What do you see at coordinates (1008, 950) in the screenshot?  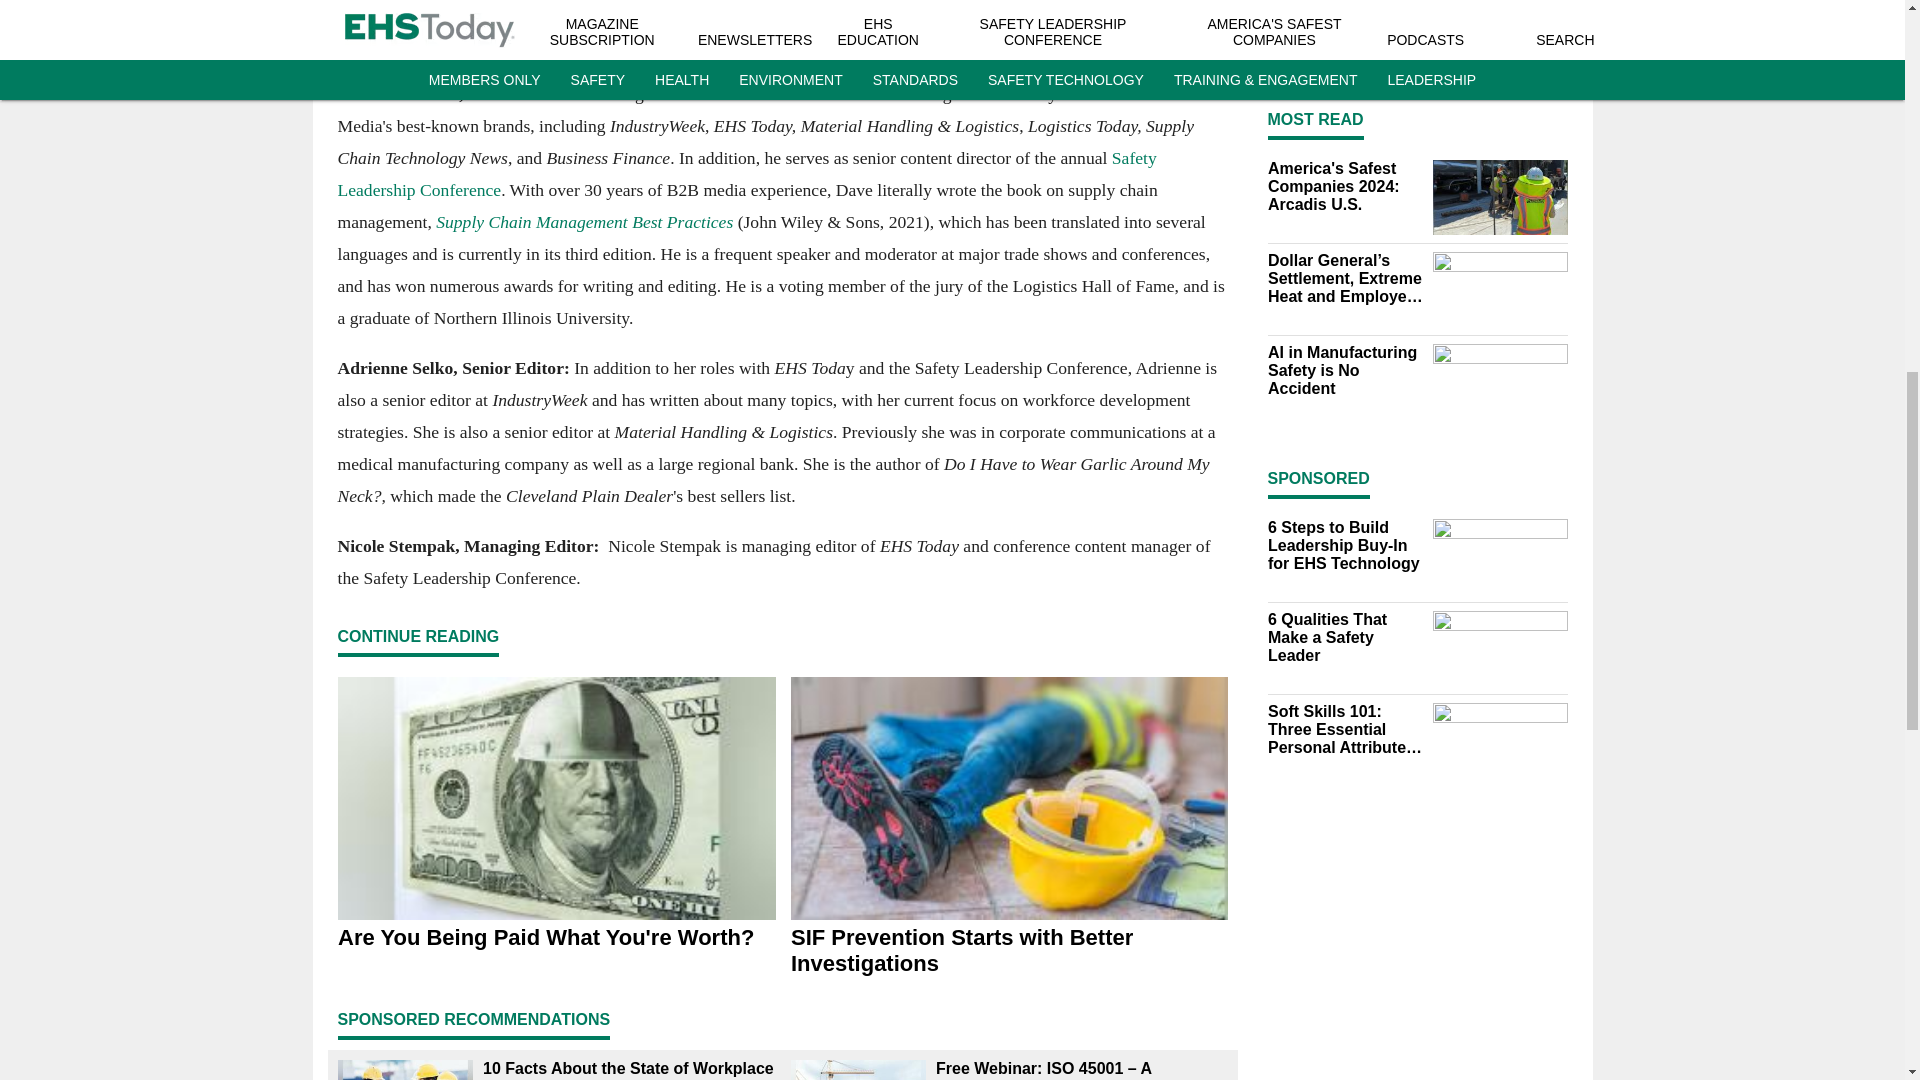 I see `SIF Prevention Starts with Better Investigations` at bounding box center [1008, 950].